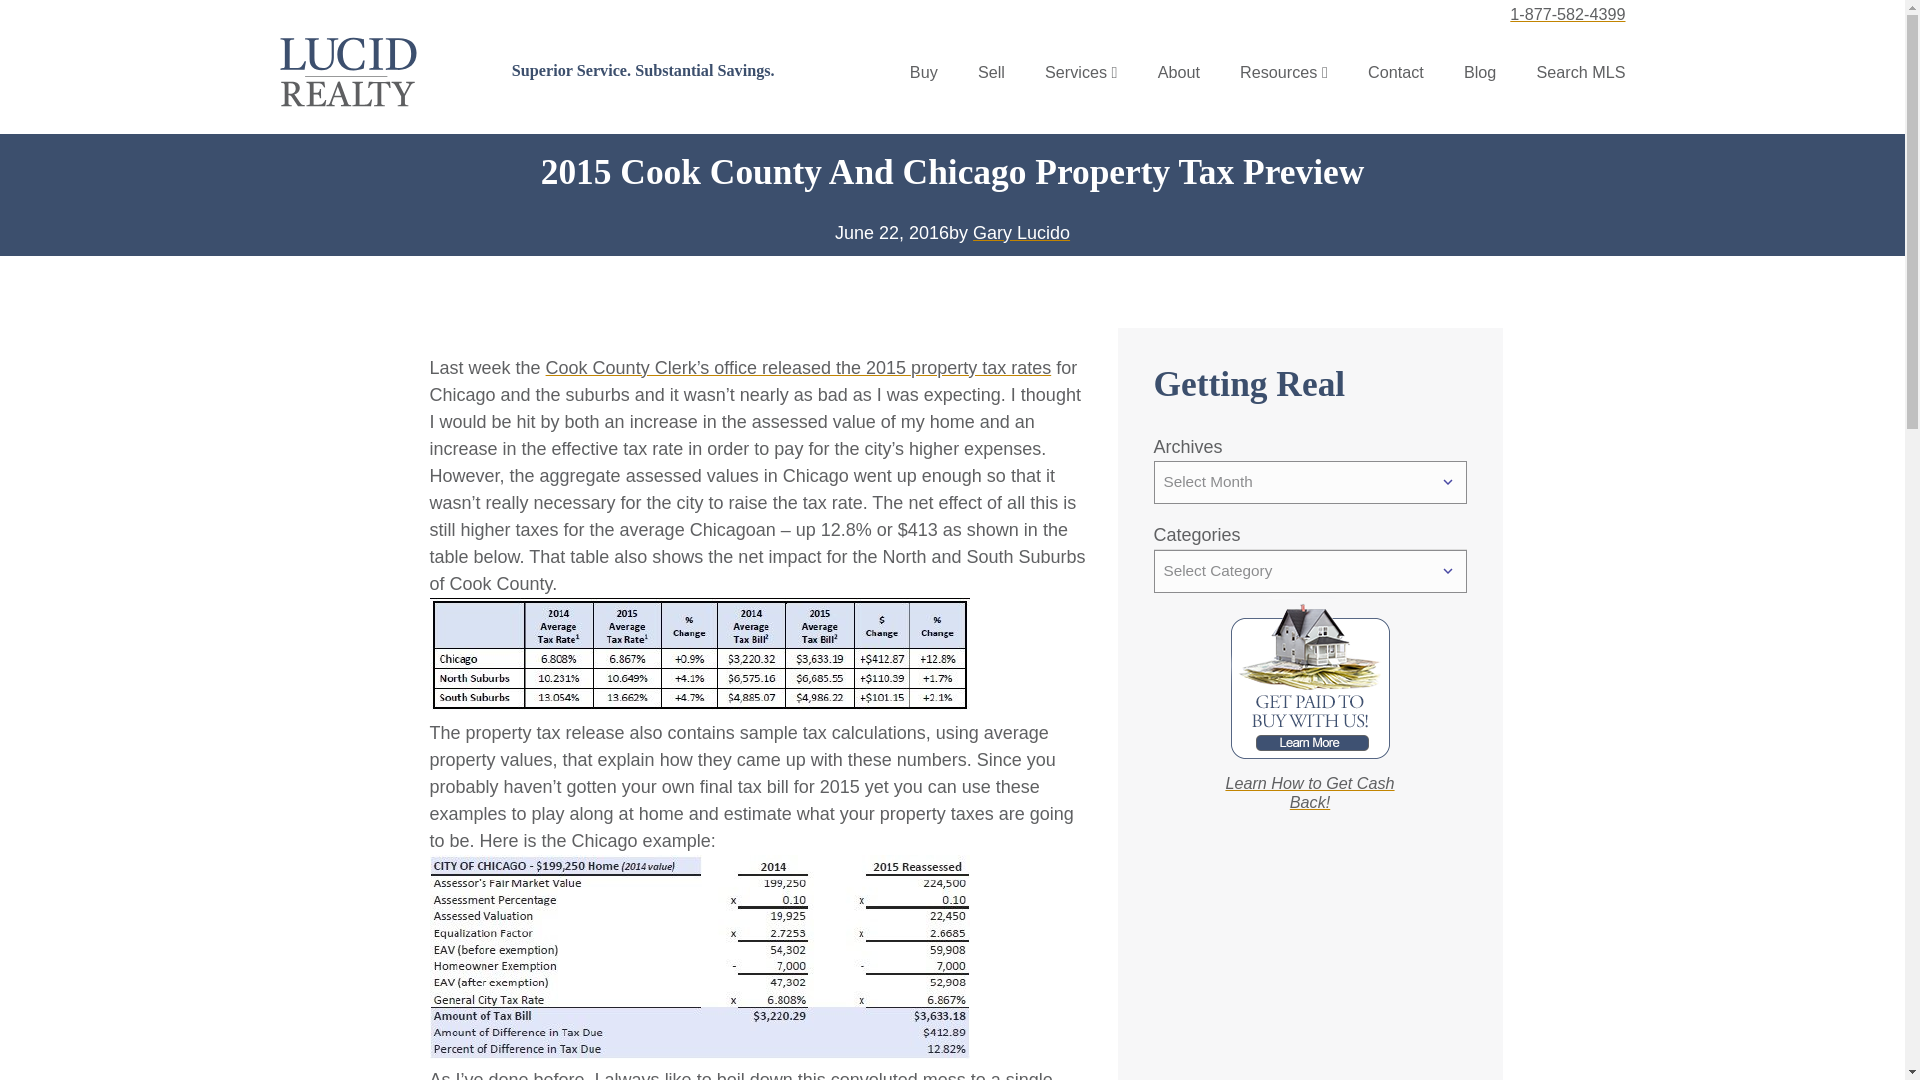  I want to click on Services, so click(1076, 72).